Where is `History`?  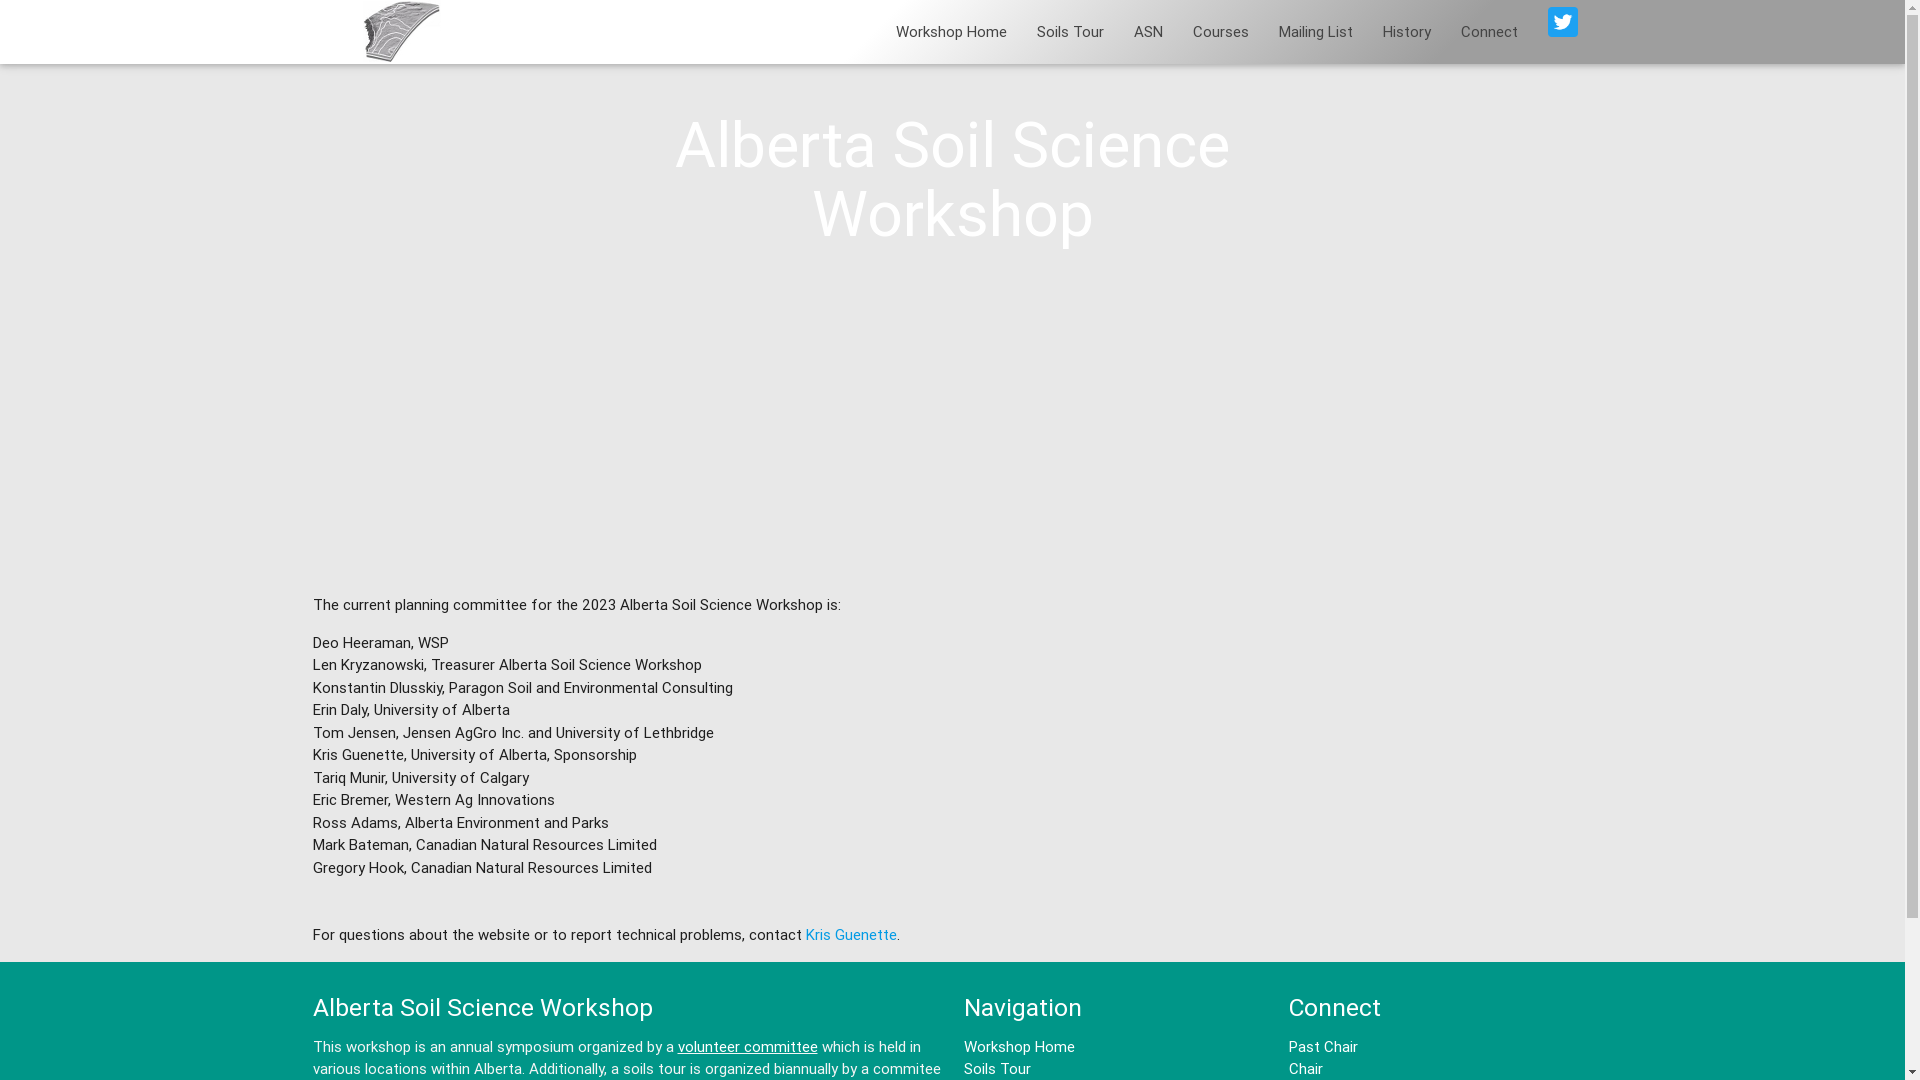 History is located at coordinates (1407, 32).